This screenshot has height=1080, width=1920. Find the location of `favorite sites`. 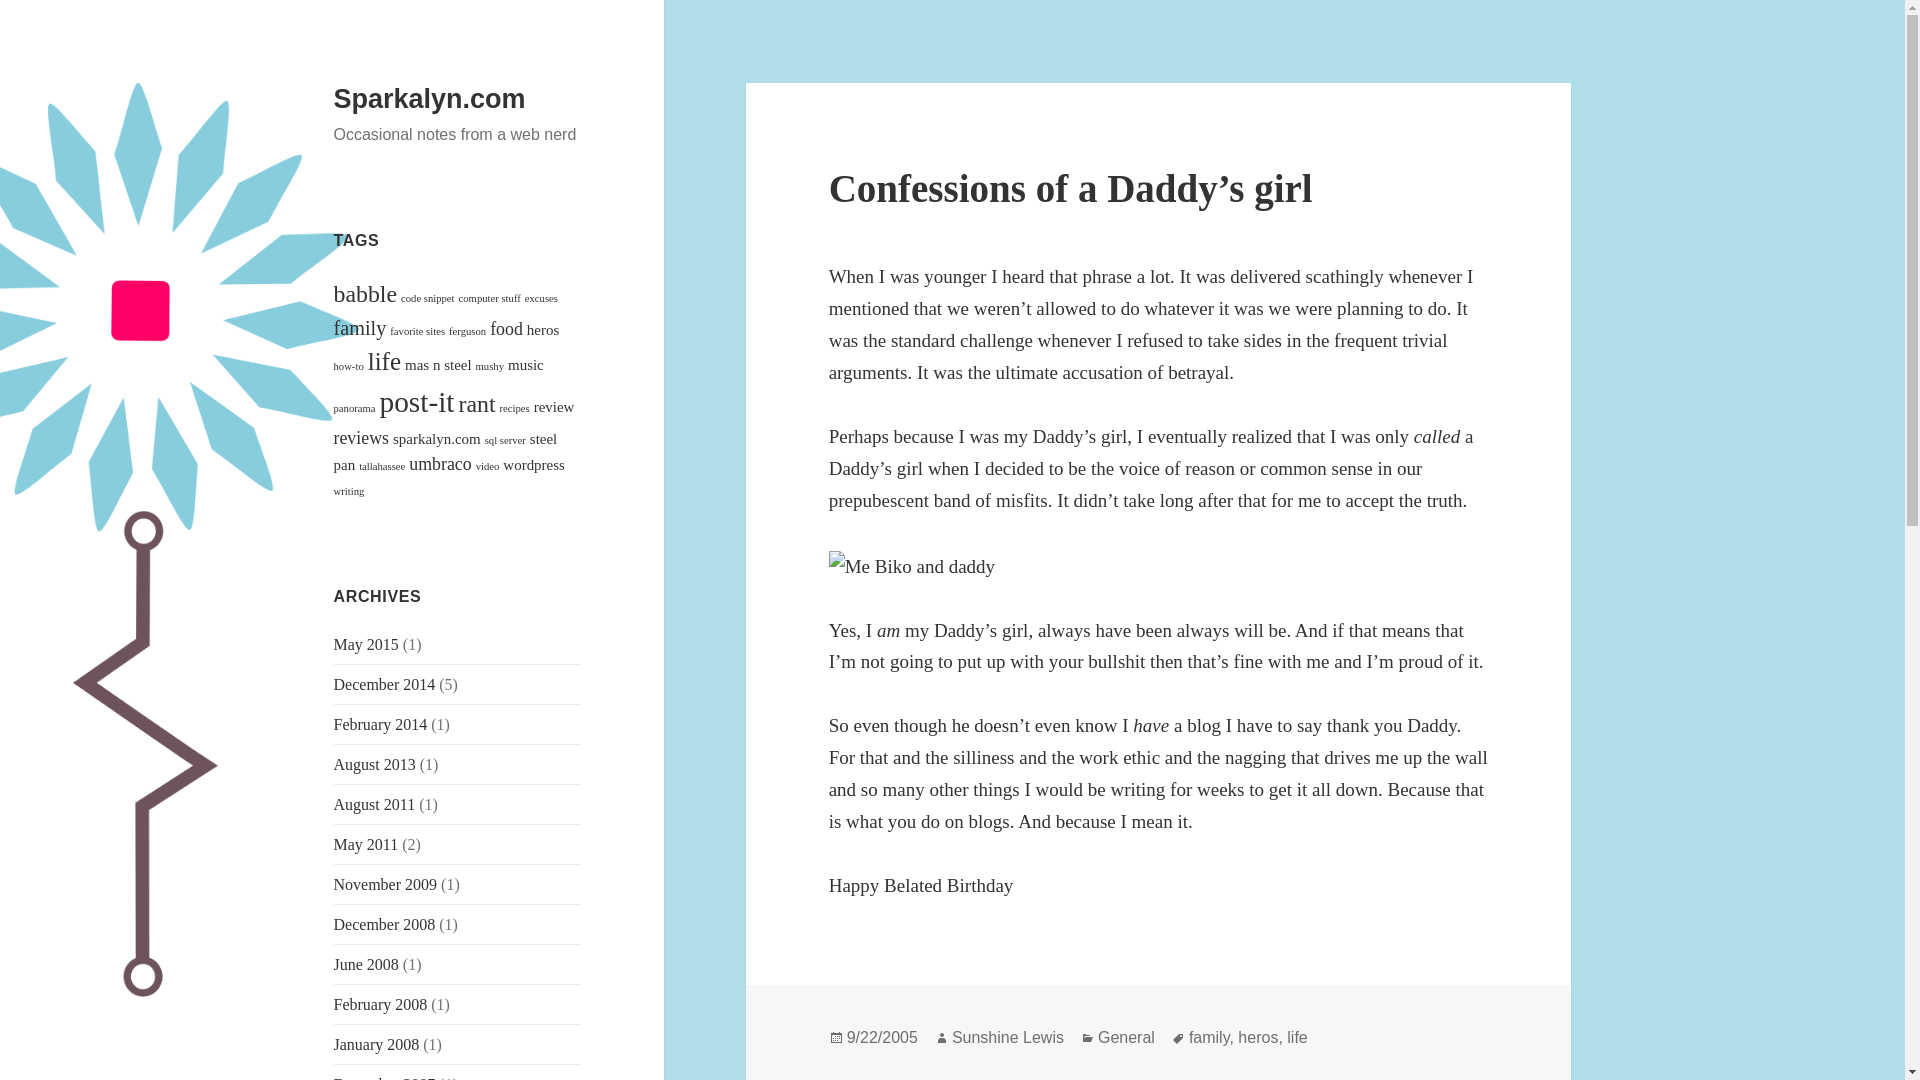

favorite sites is located at coordinates (417, 331).